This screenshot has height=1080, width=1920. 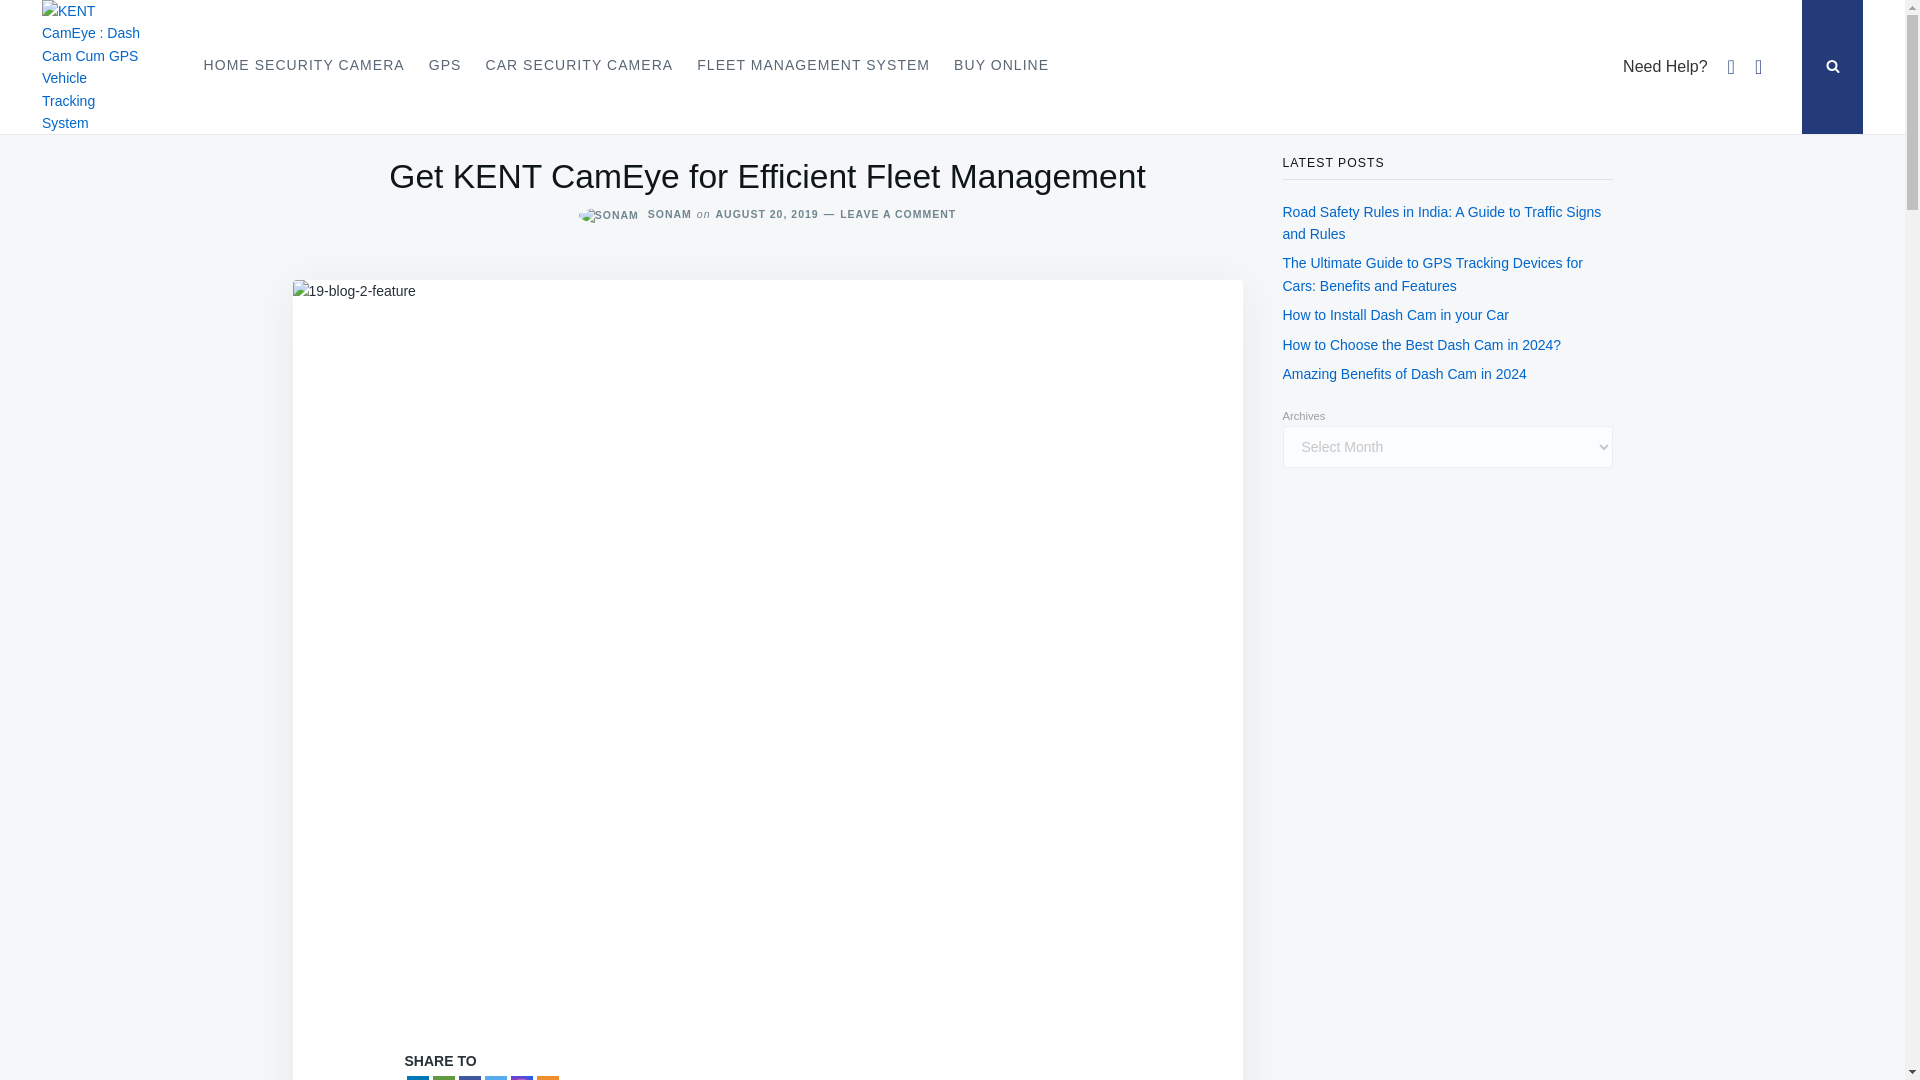 I want to click on SONAM, so click(x=670, y=214).